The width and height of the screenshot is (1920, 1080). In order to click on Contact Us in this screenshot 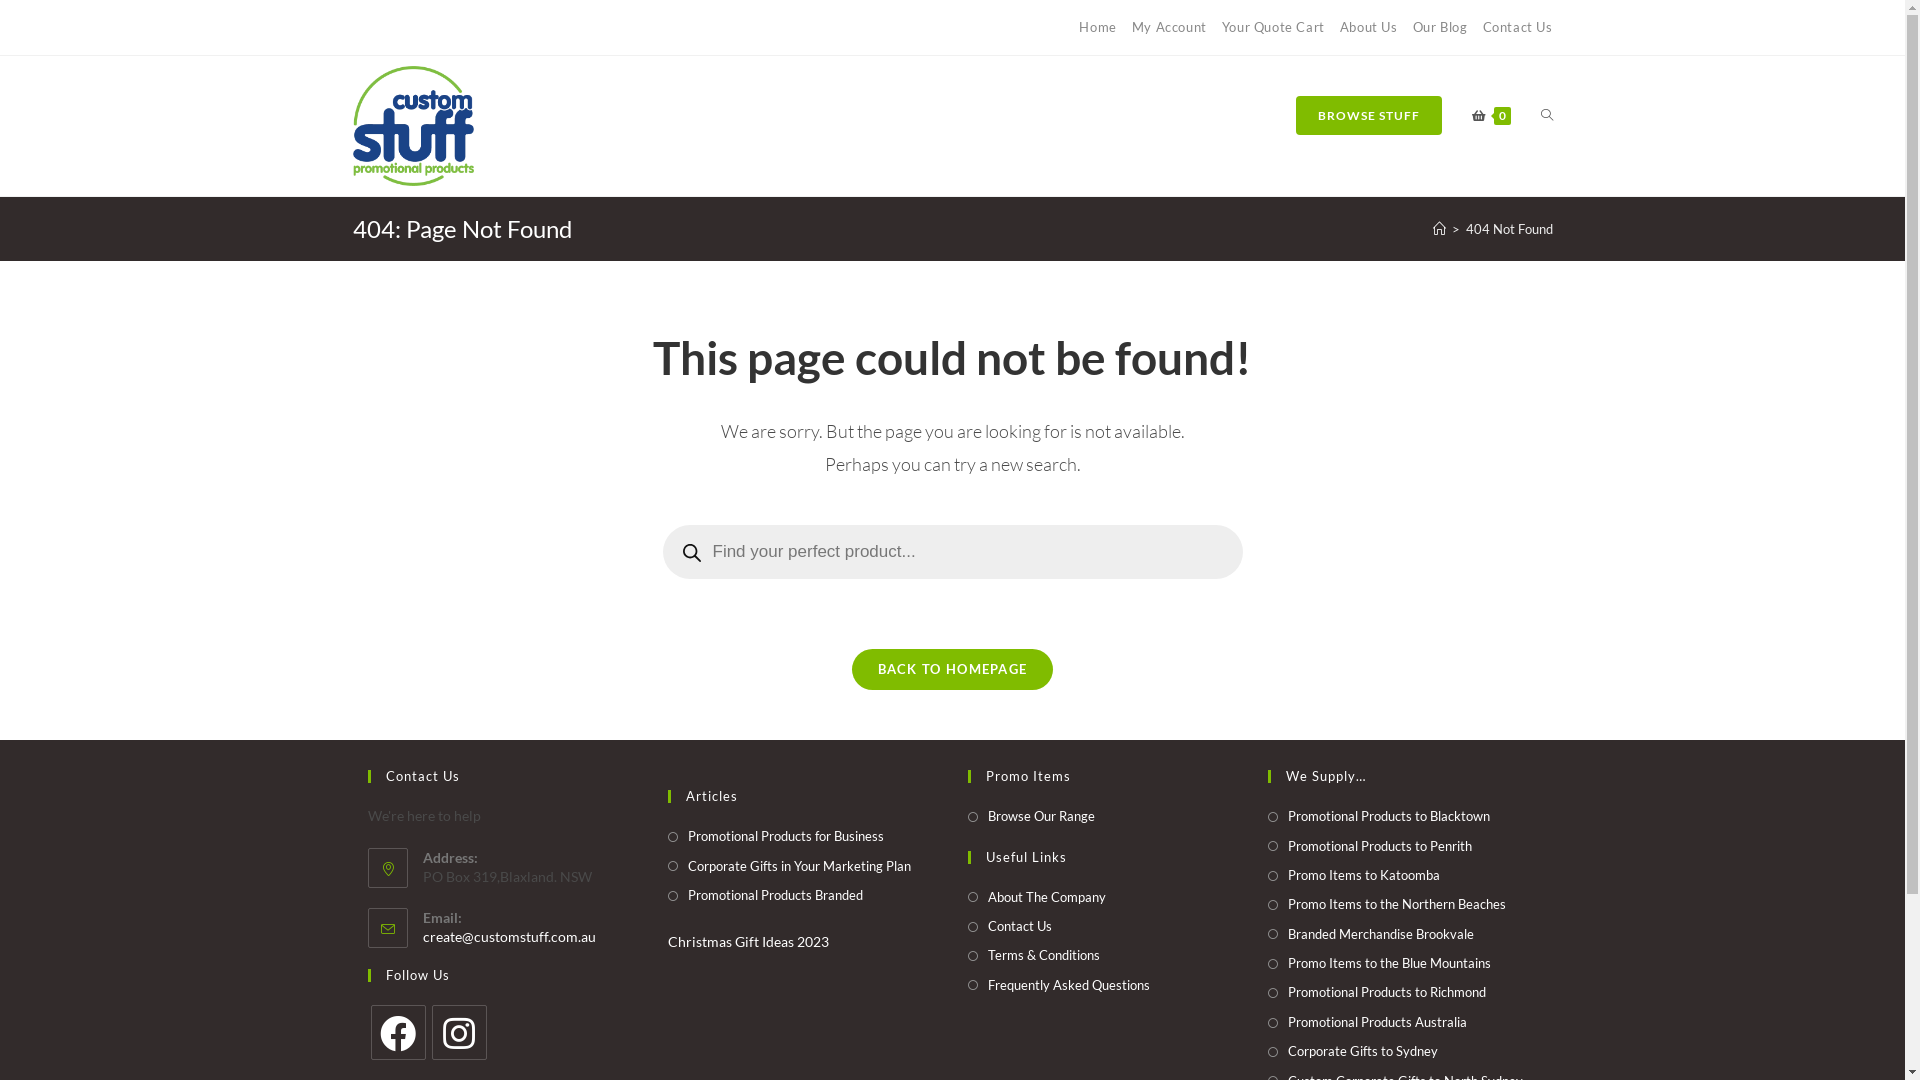, I will do `click(1517, 27)`.